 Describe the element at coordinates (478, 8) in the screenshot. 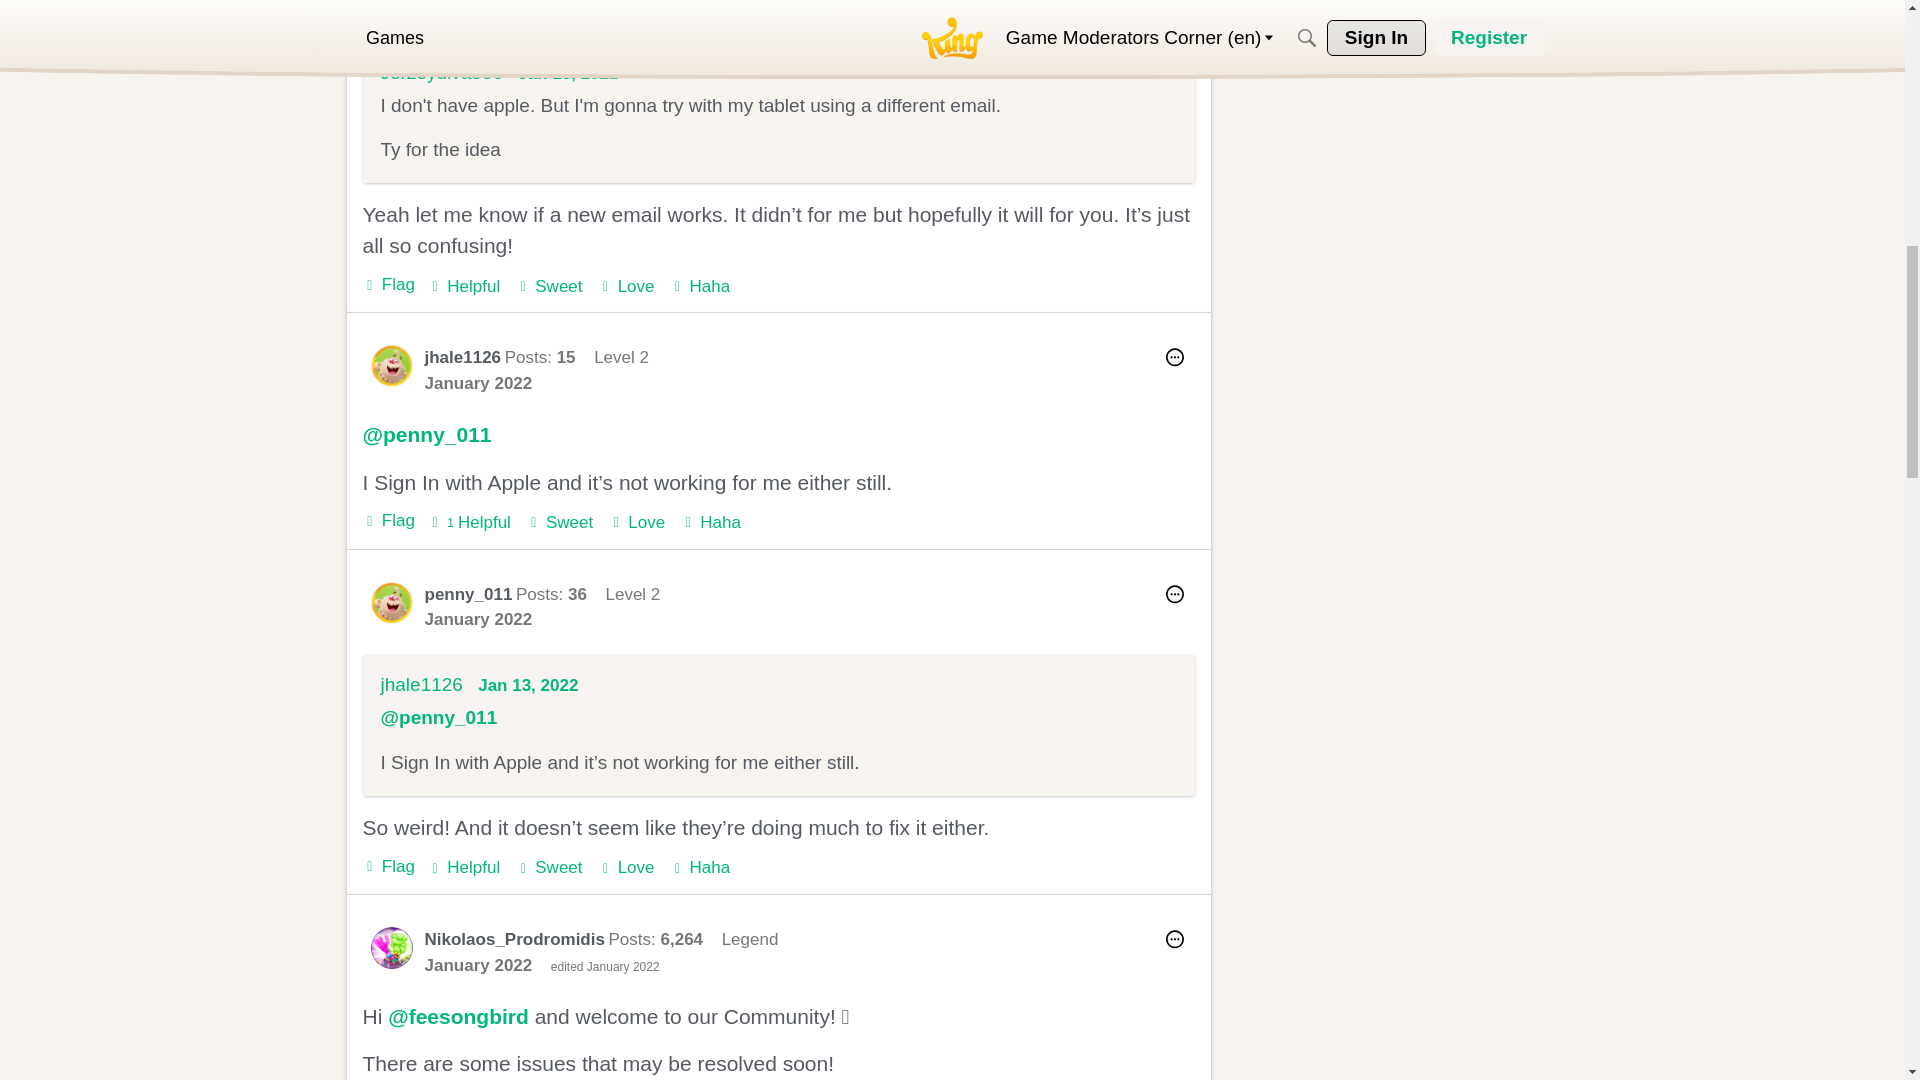

I see `January 12, 2022 9:44PM` at that location.